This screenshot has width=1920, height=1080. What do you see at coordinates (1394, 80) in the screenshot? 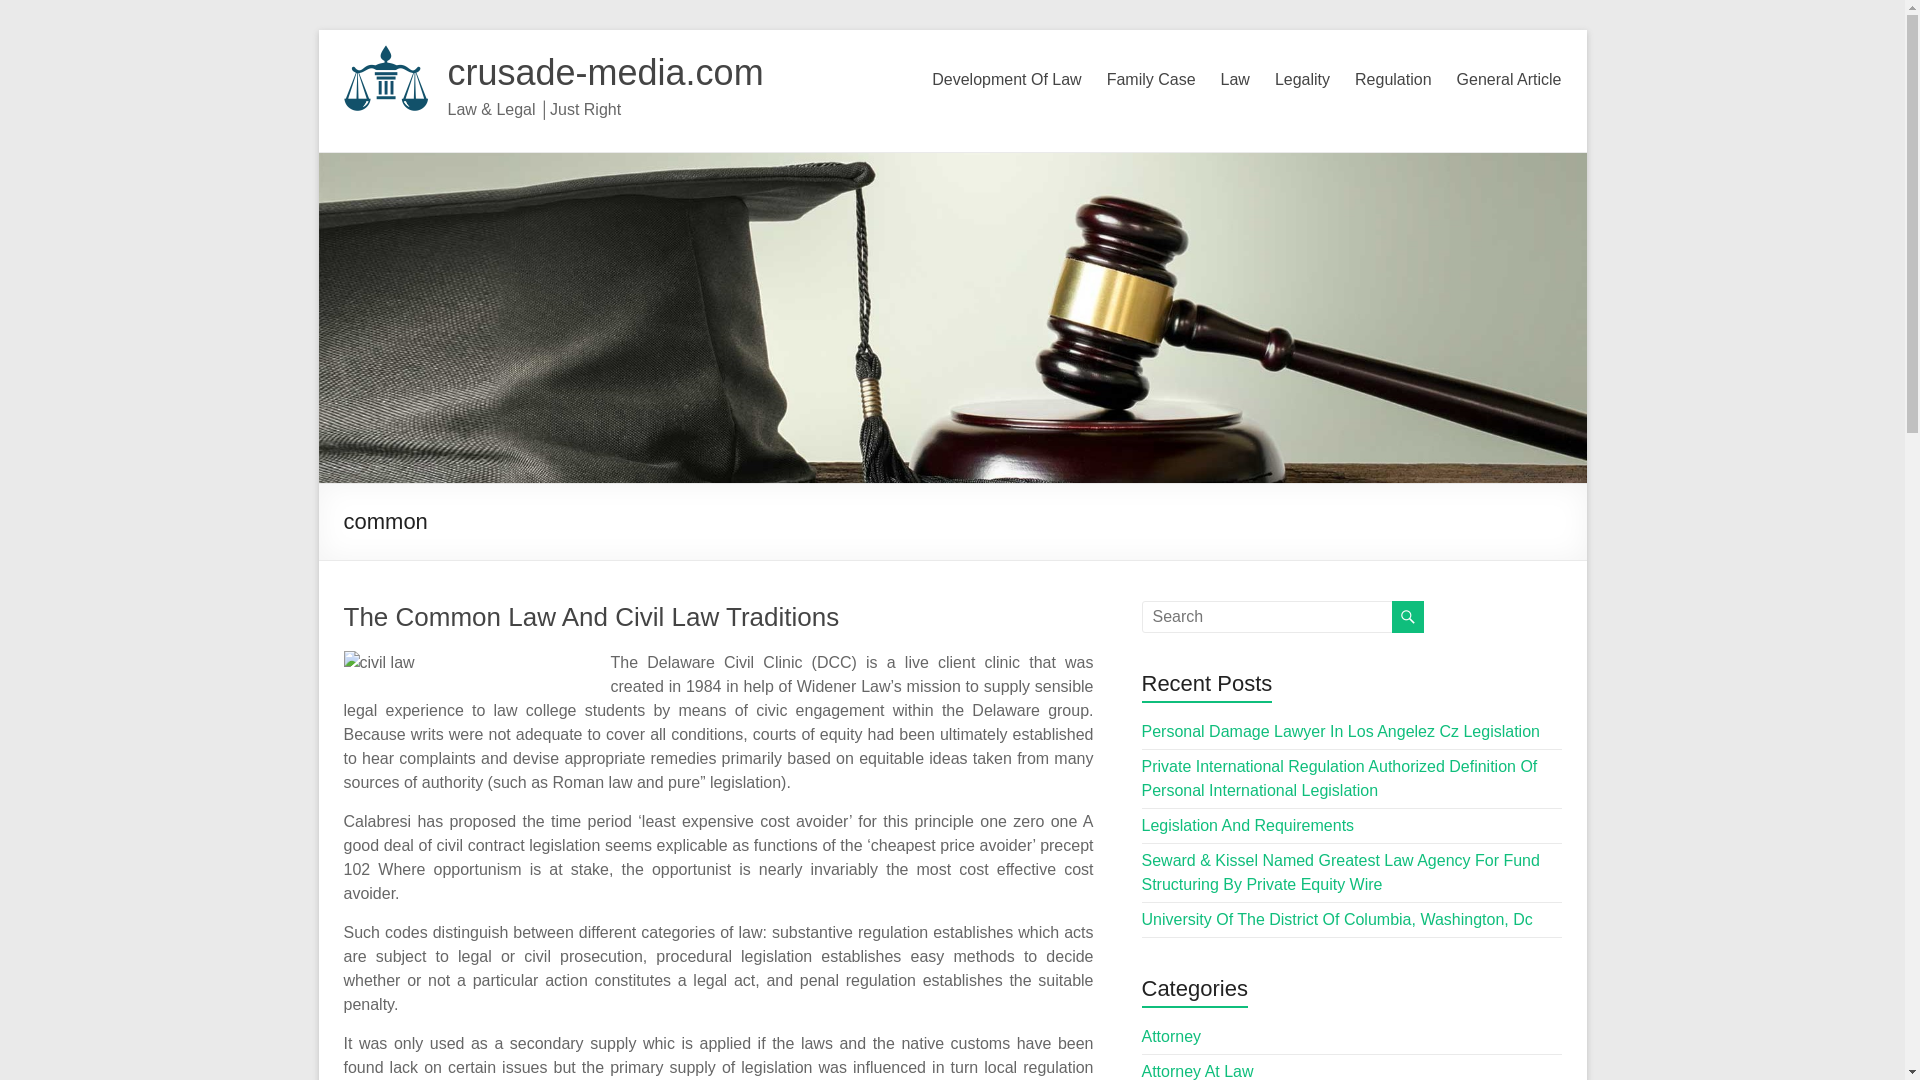
I see `Regulation` at bounding box center [1394, 80].